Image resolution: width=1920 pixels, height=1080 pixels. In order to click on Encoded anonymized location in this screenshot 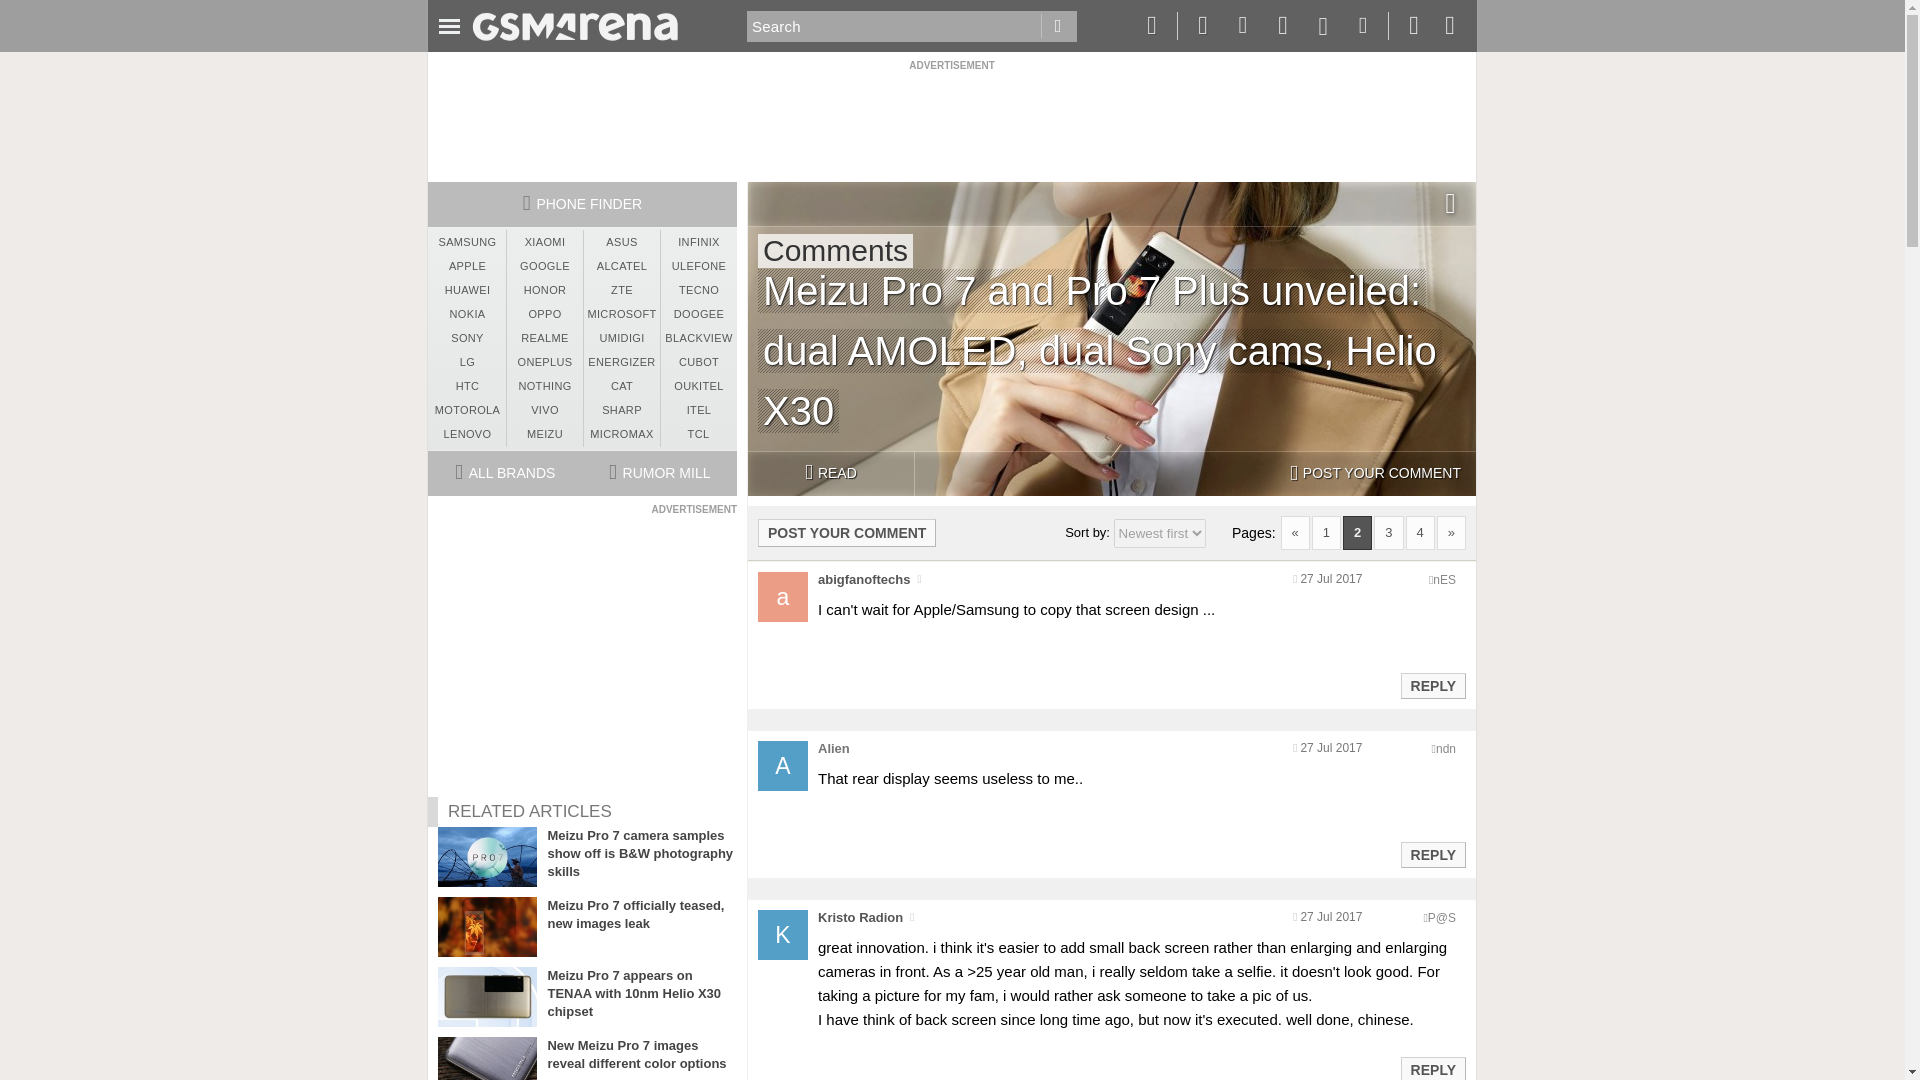, I will do `click(1444, 580)`.